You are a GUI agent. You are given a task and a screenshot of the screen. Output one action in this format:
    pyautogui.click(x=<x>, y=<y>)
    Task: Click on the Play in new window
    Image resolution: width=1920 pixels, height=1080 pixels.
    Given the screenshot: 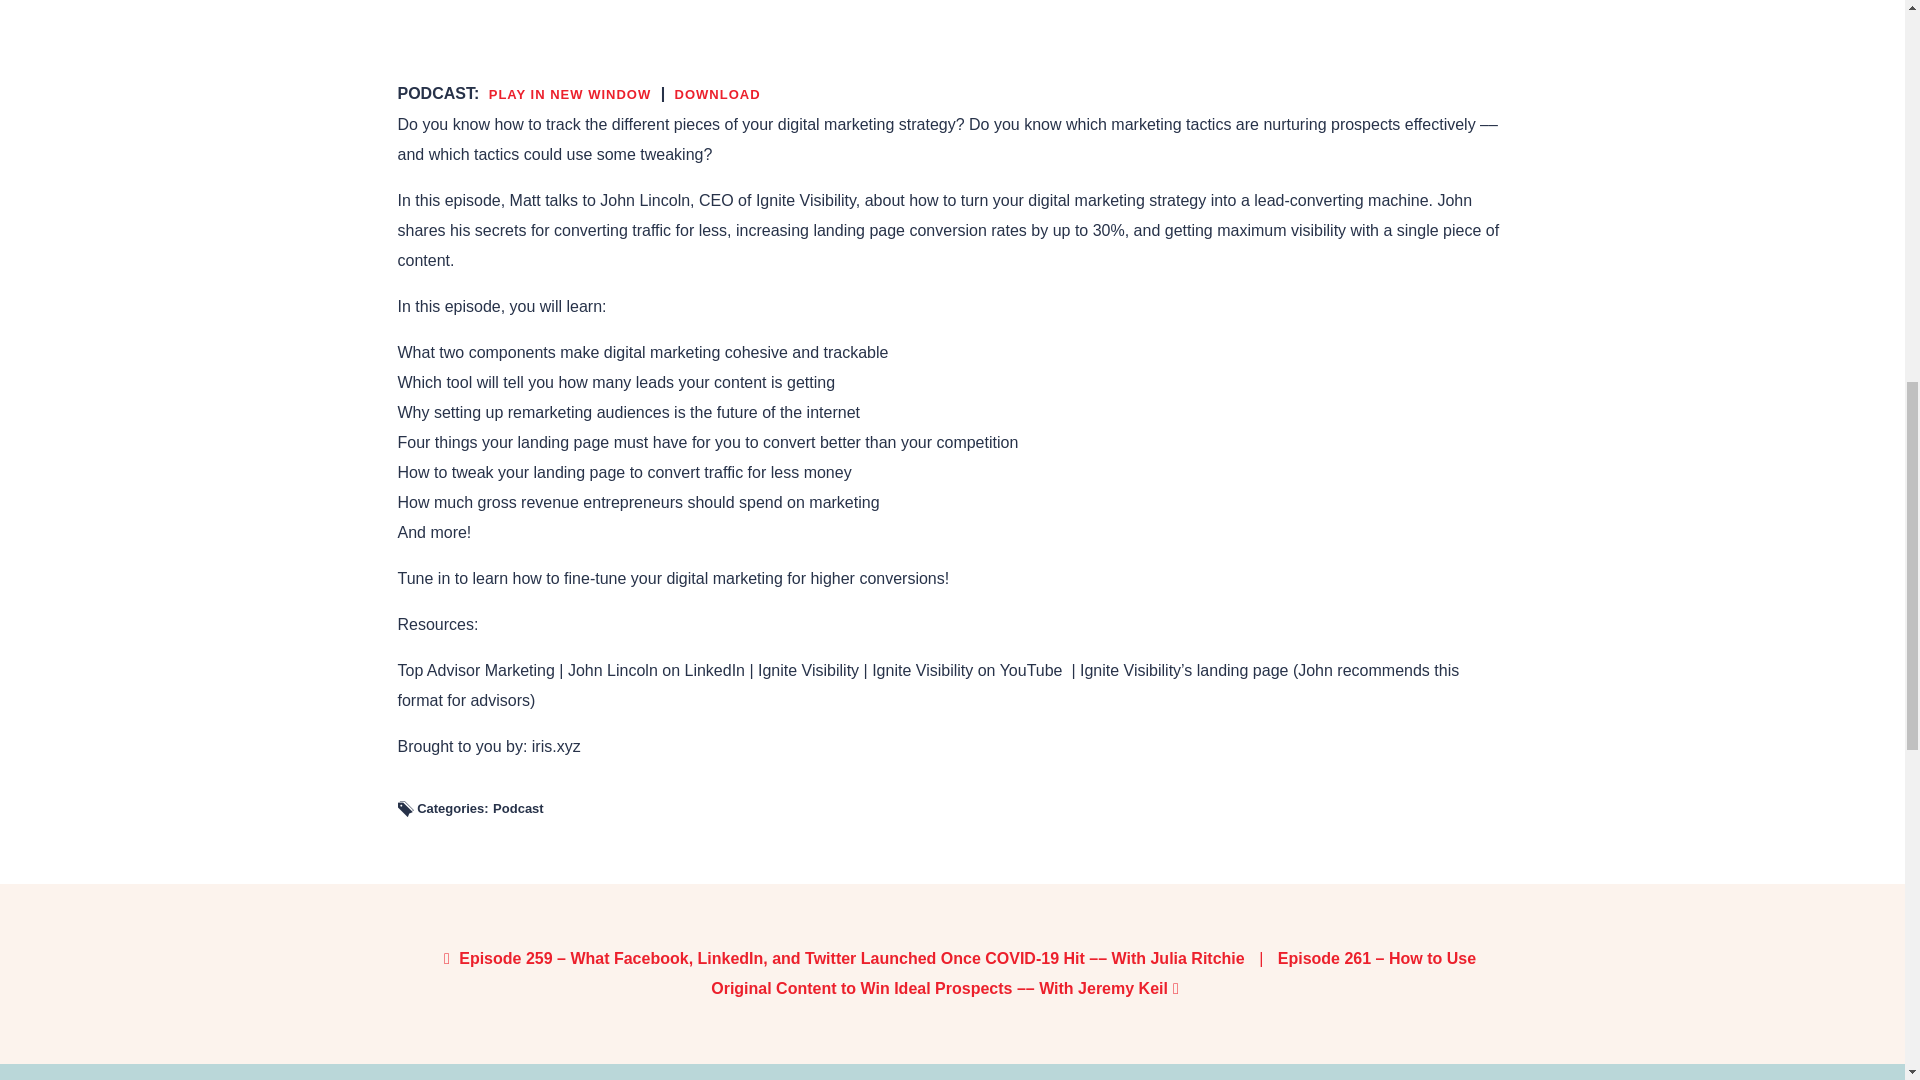 What is the action you would take?
    pyautogui.click(x=570, y=94)
    